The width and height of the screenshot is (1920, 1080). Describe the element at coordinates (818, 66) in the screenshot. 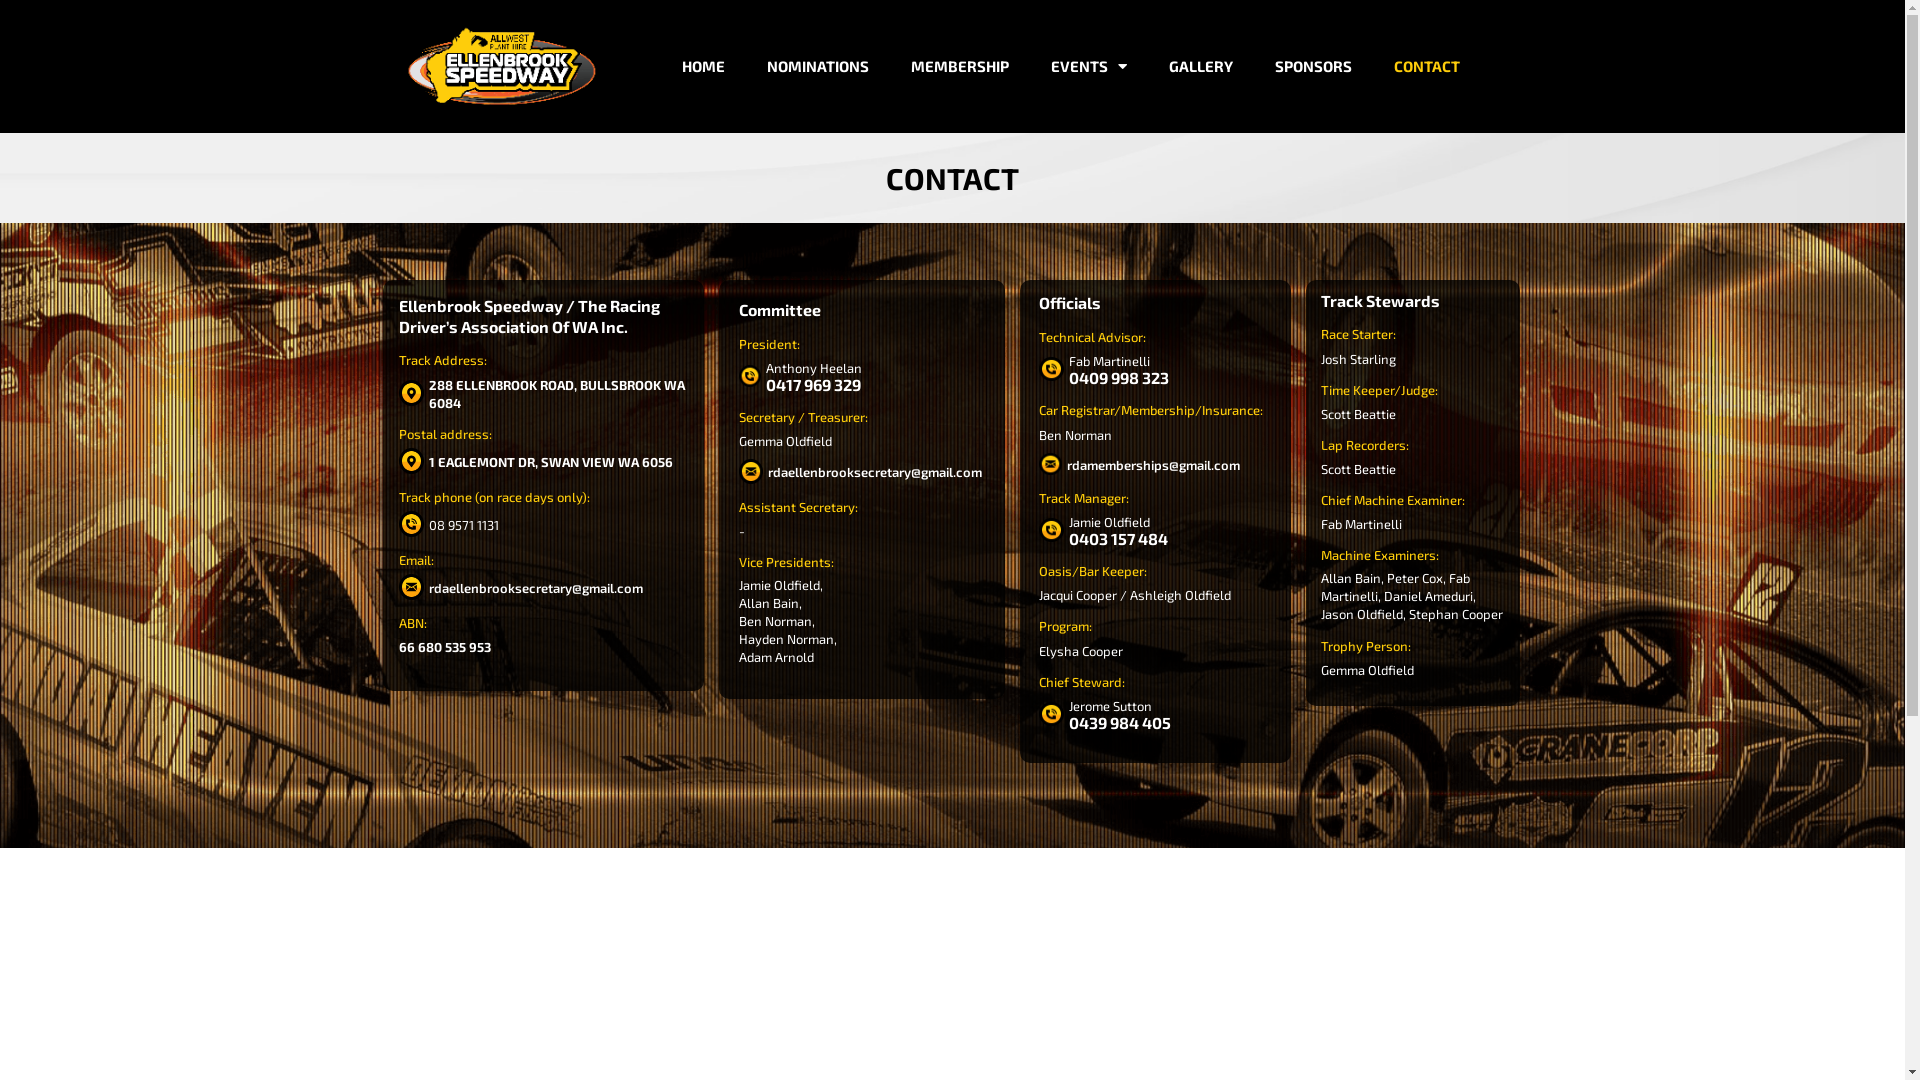

I see `NOMINATIONS` at that location.